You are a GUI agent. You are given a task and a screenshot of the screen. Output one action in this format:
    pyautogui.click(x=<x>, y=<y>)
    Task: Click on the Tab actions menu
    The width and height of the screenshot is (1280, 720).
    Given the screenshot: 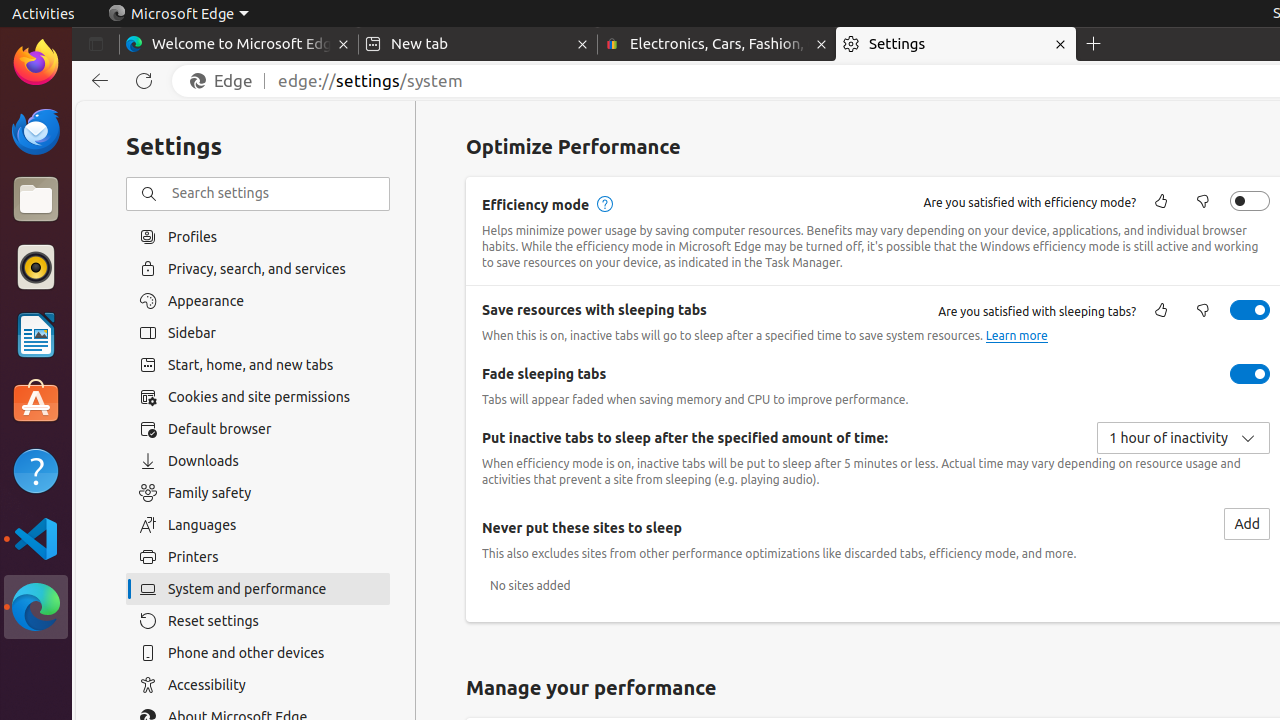 What is the action you would take?
    pyautogui.click(x=96, y=44)
    